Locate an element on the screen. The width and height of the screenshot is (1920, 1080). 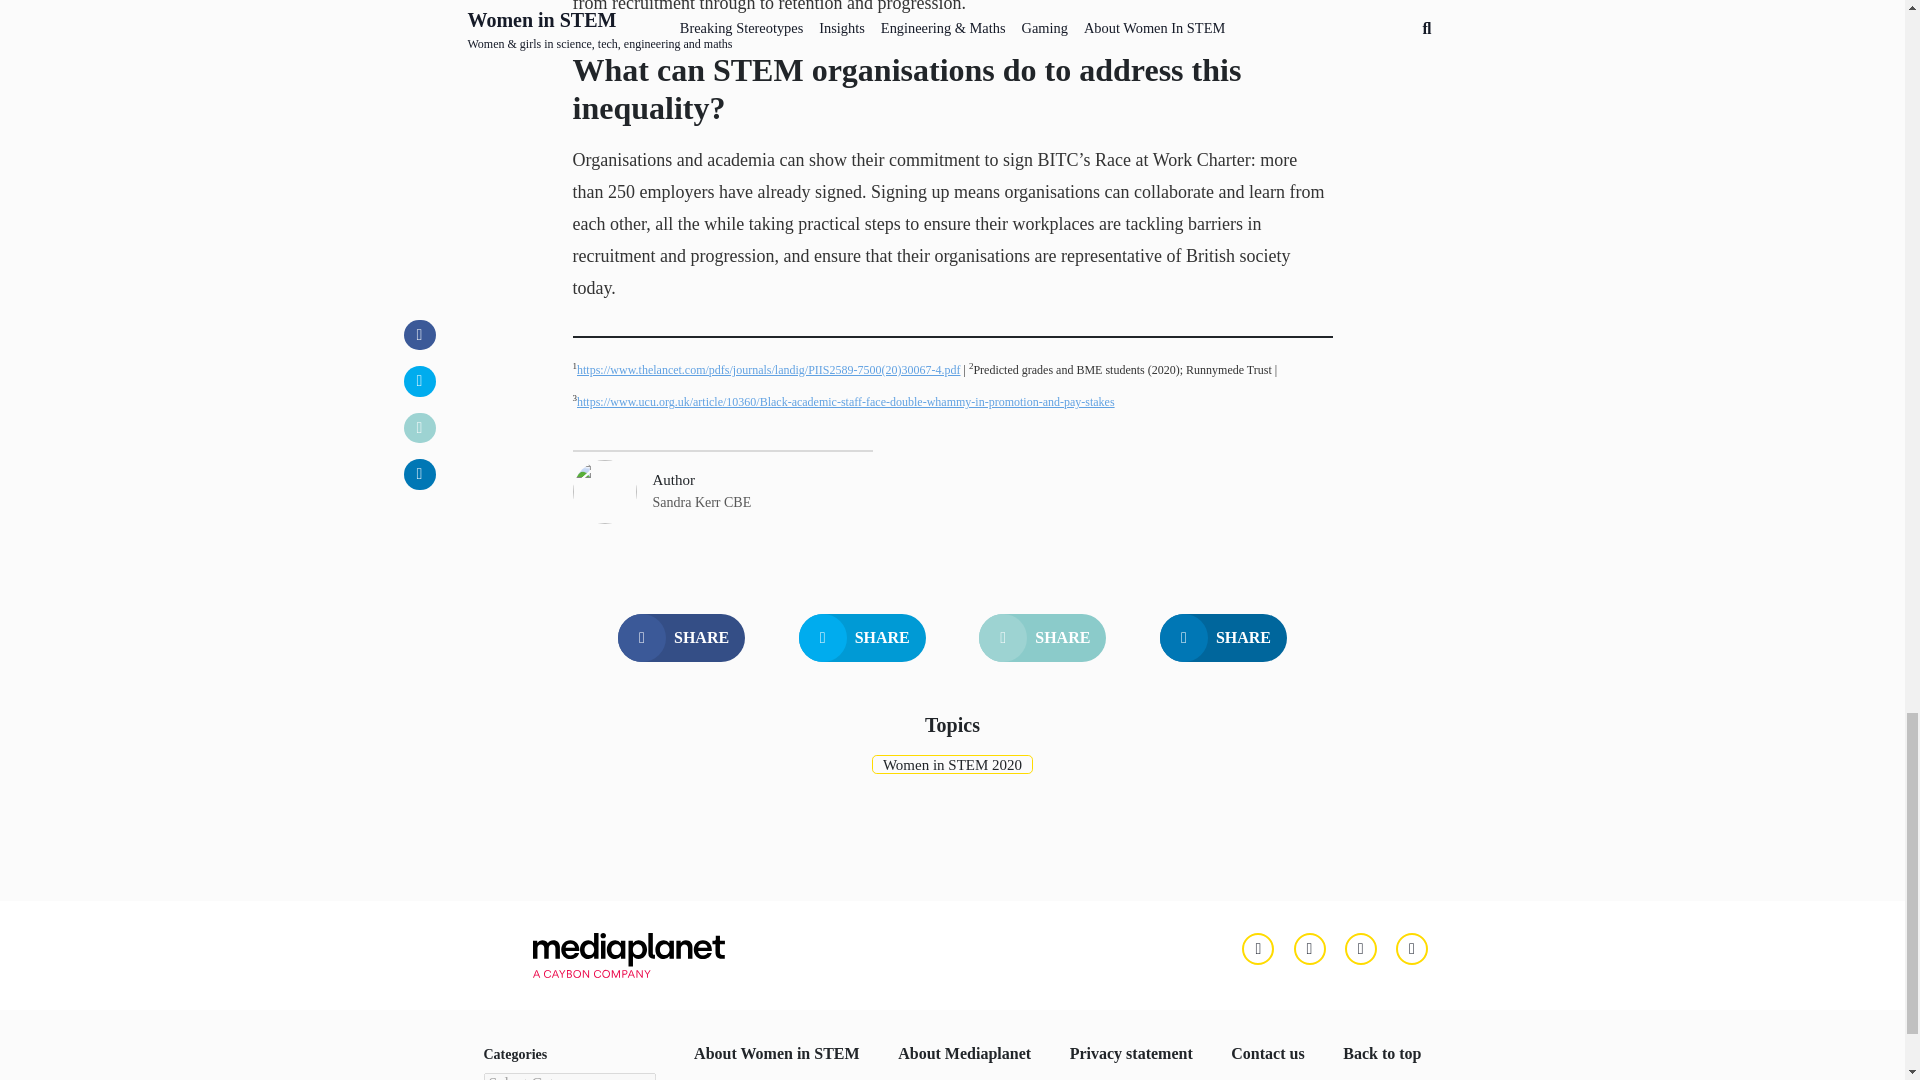
SHARE is located at coordinates (1042, 638).